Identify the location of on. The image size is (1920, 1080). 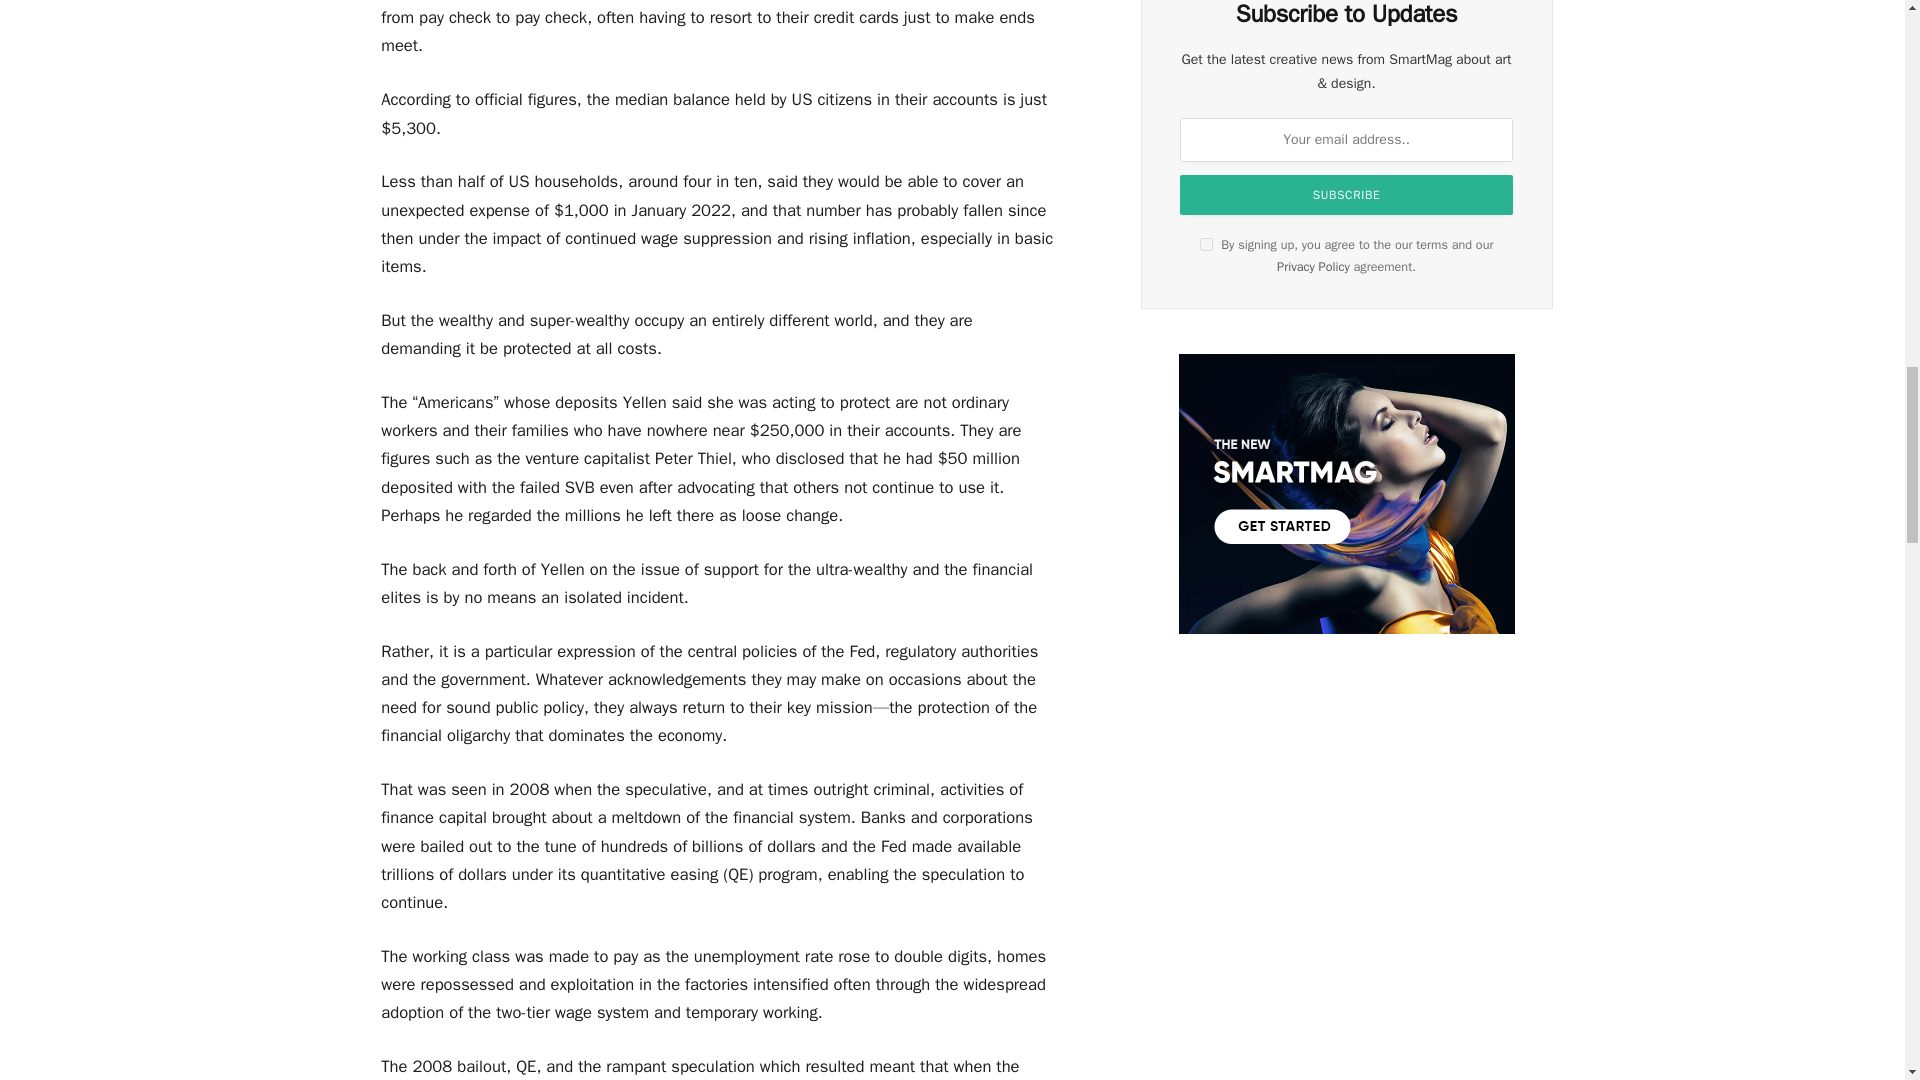
(1206, 244).